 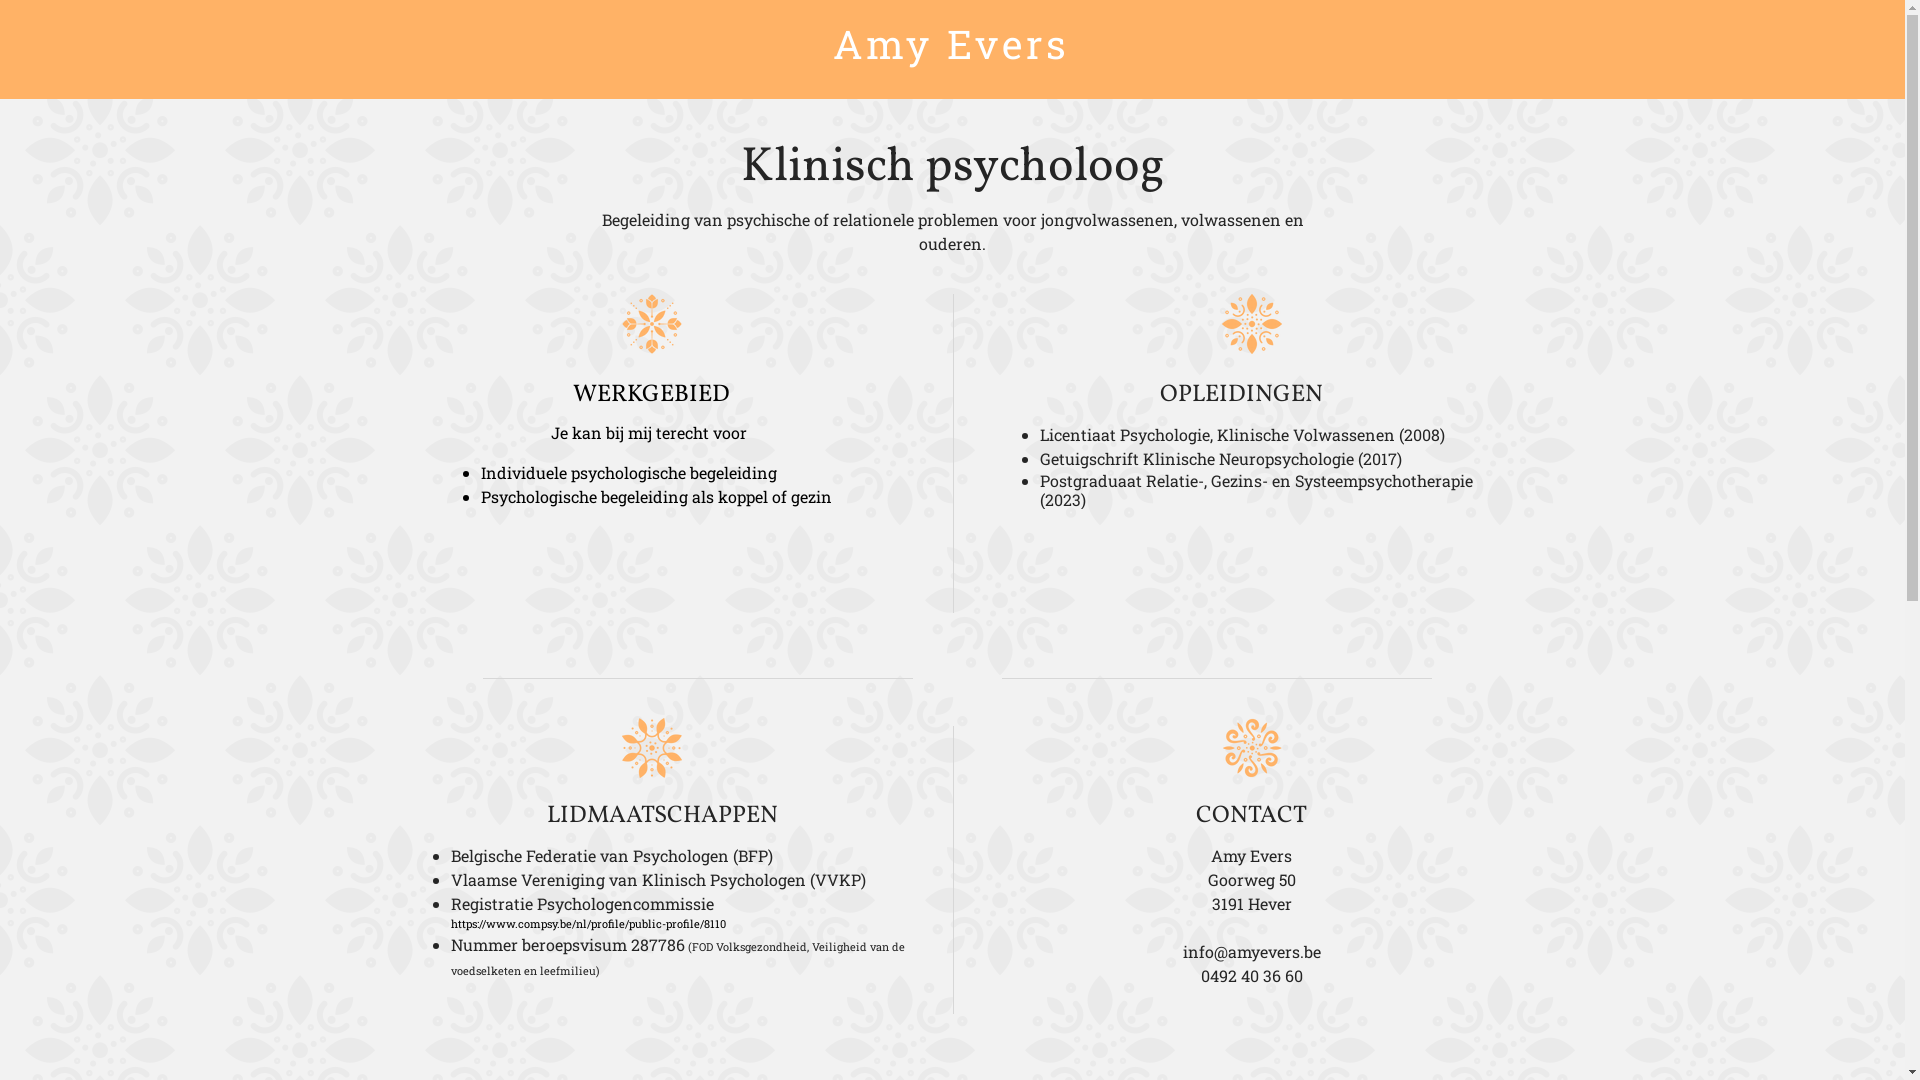 What do you see at coordinates (650, 395) in the screenshot?
I see `WERKGEBIED` at bounding box center [650, 395].